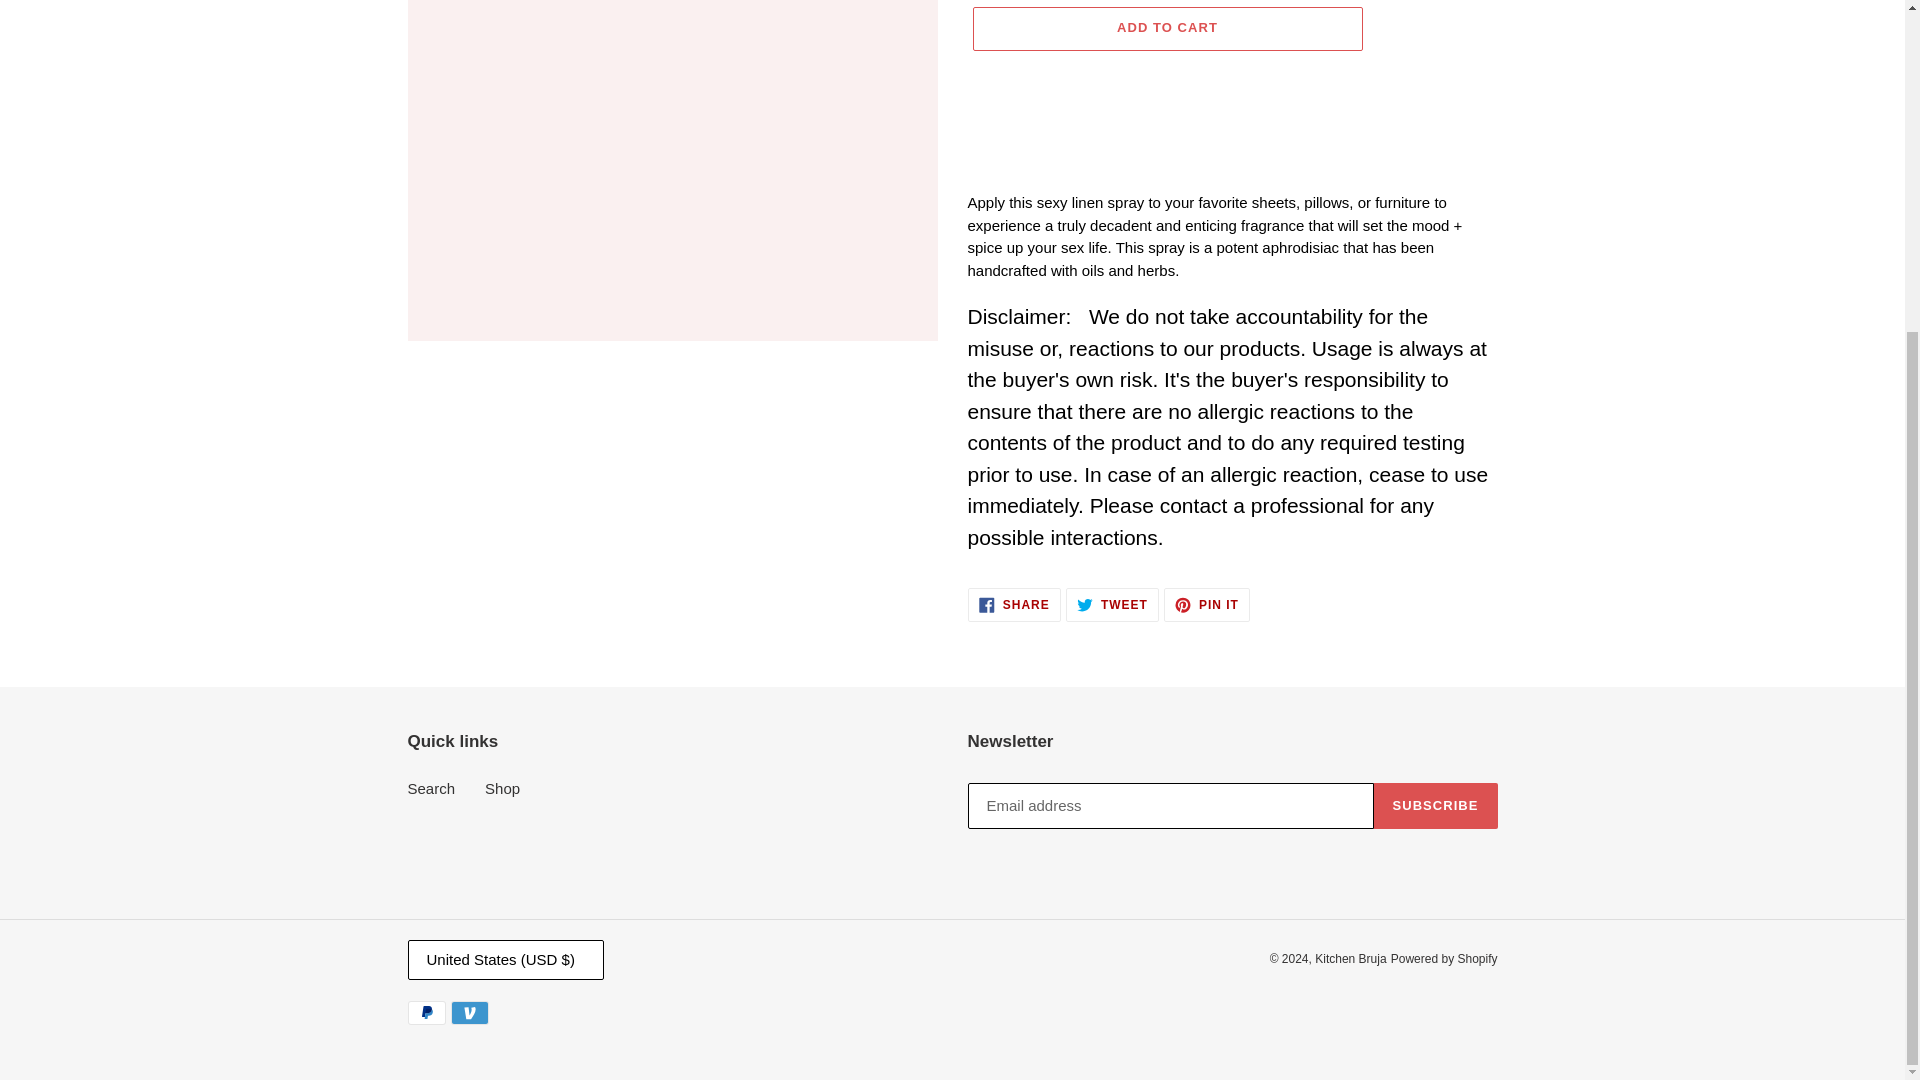 This screenshot has width=1920, height=1080. I want to click on Shop, so click(502, 788).